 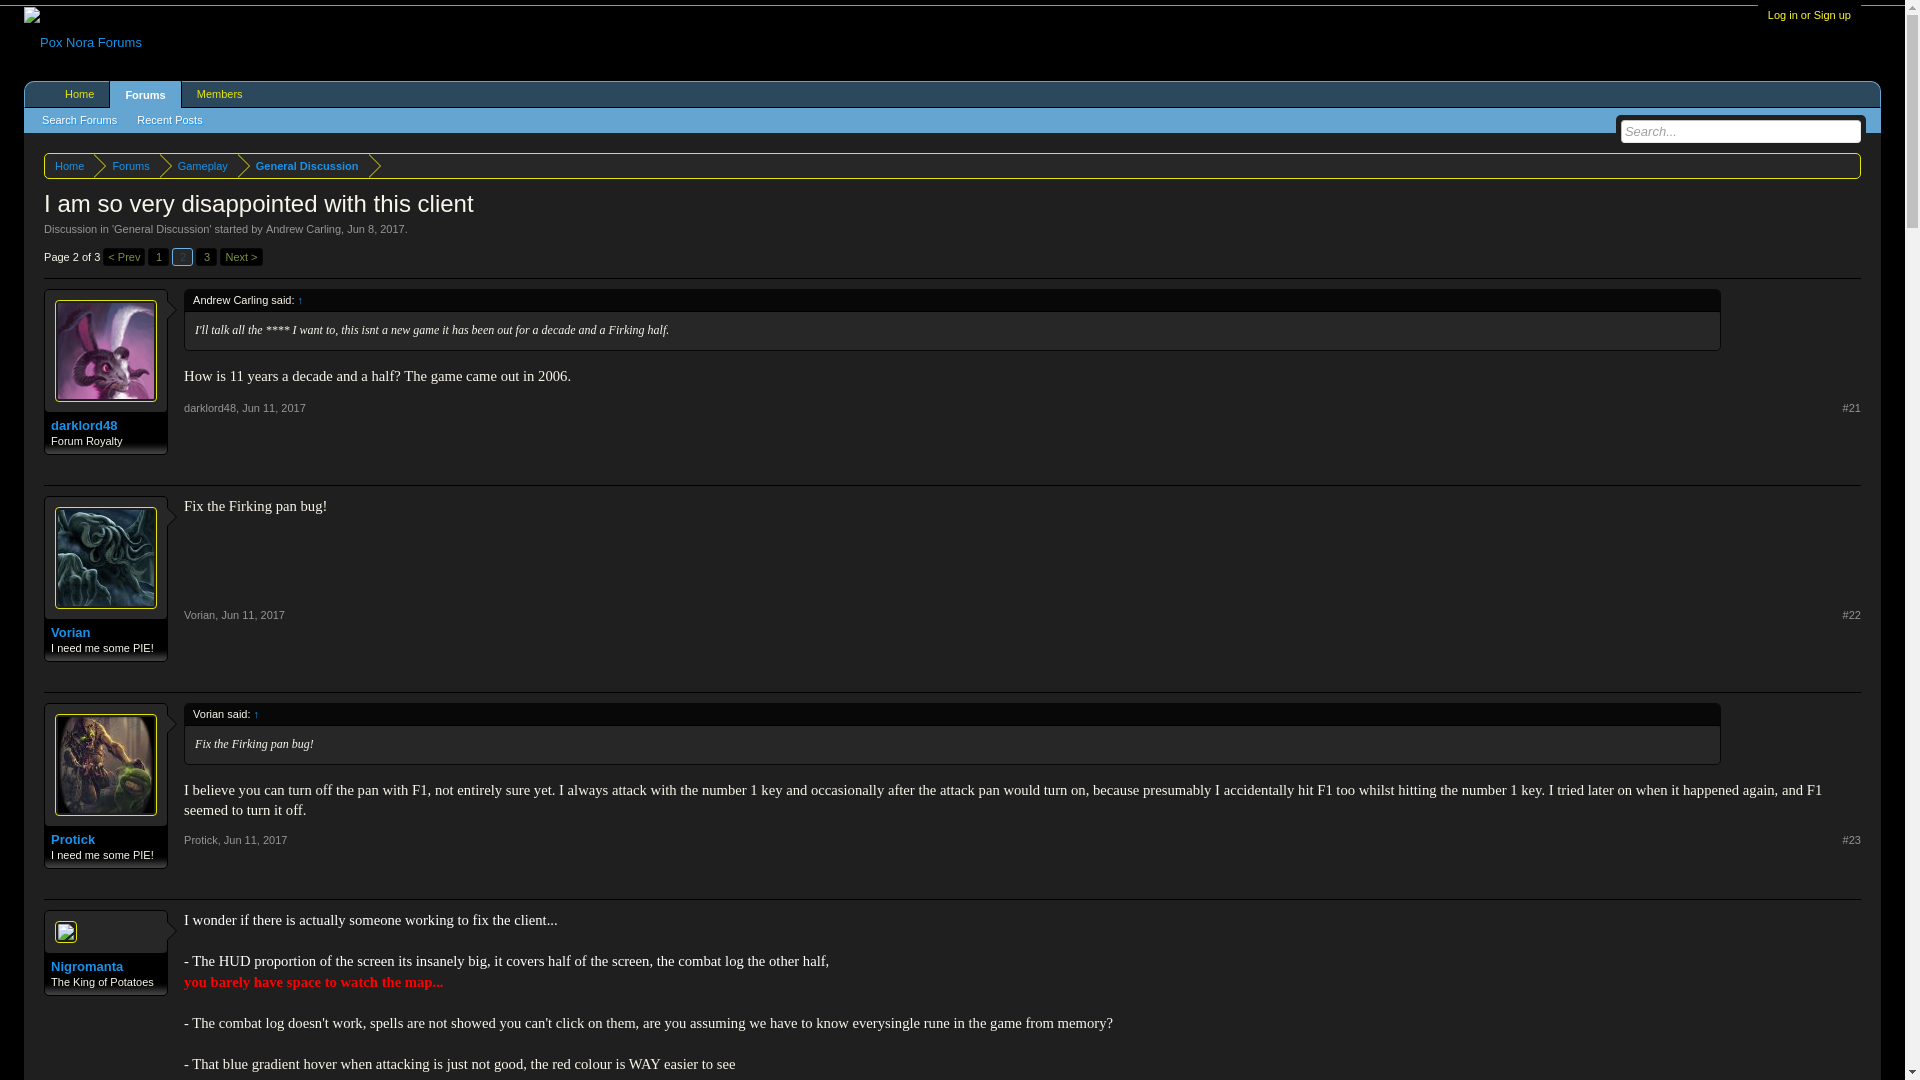 I want to click on Permalink, so click(x=1852, y=407).